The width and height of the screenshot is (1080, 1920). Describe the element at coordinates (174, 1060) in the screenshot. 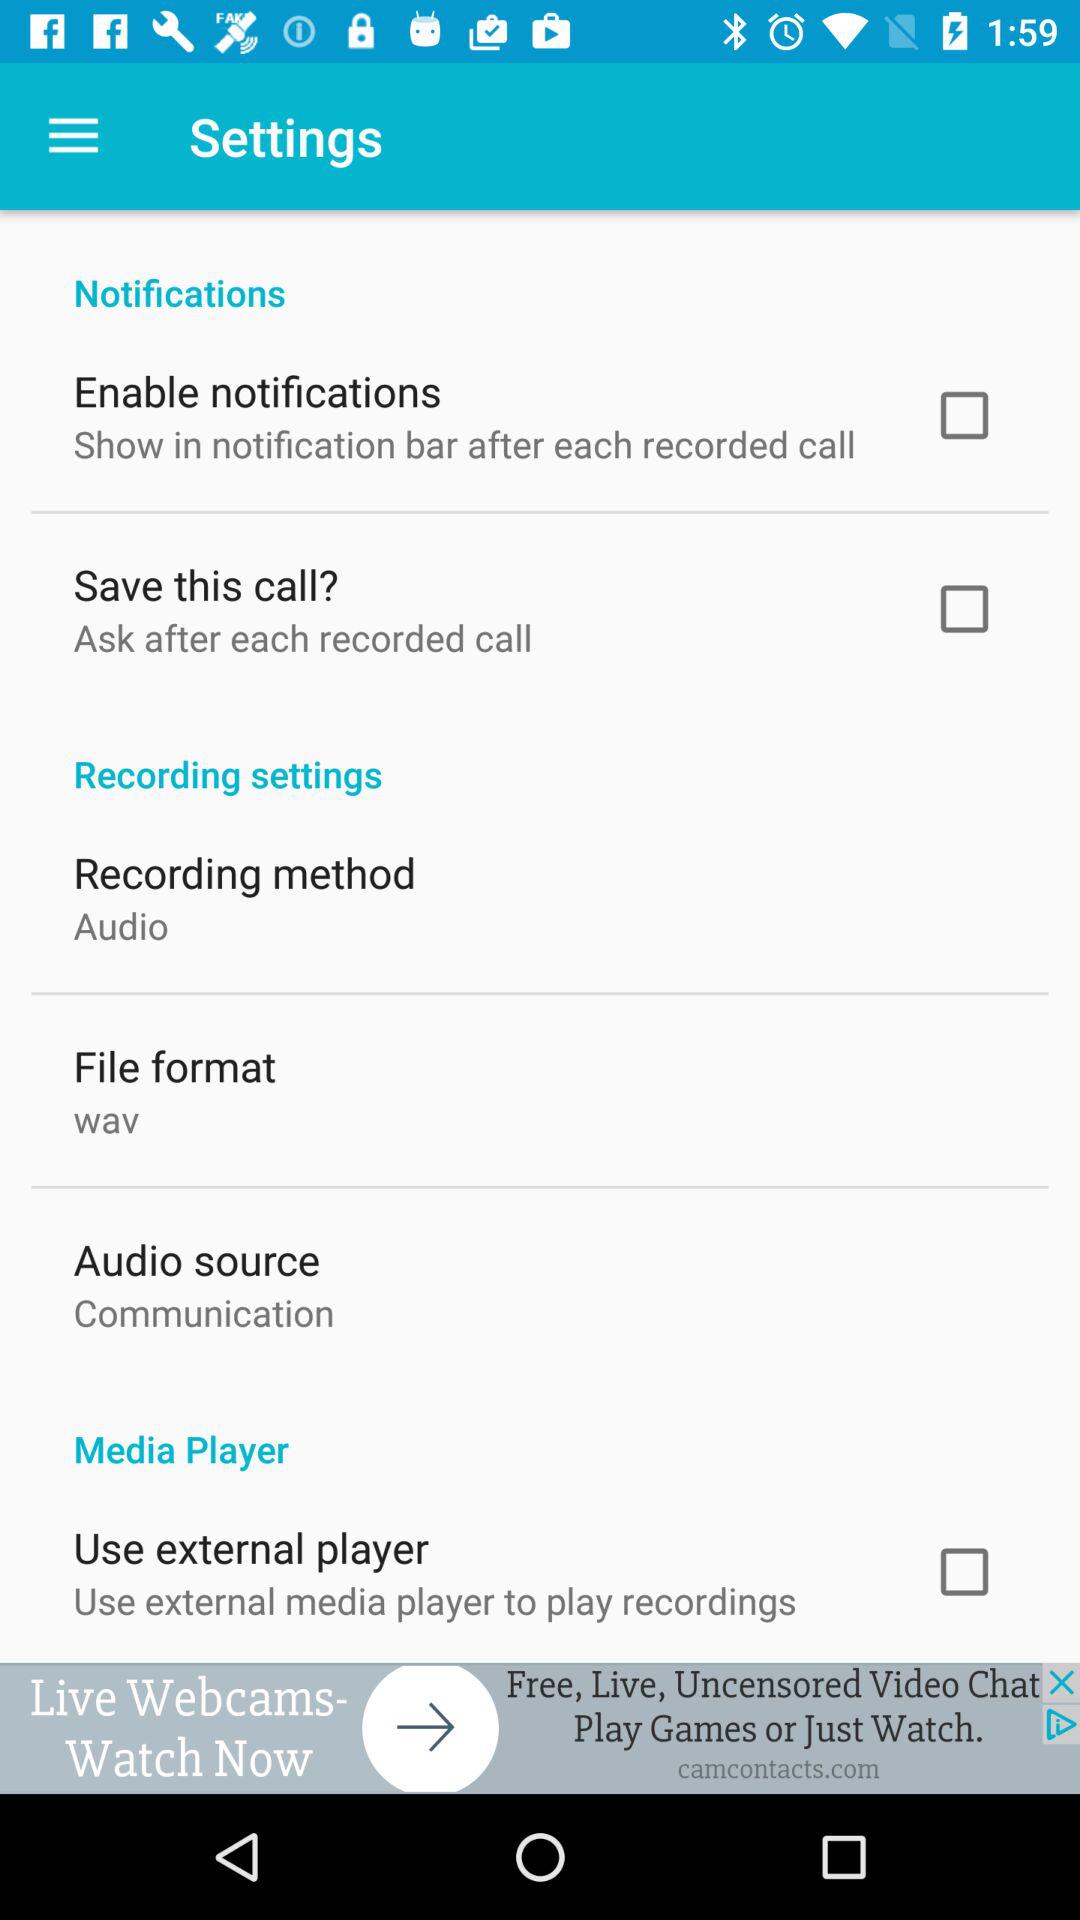

I see `swipe until the file format icon` at that location.